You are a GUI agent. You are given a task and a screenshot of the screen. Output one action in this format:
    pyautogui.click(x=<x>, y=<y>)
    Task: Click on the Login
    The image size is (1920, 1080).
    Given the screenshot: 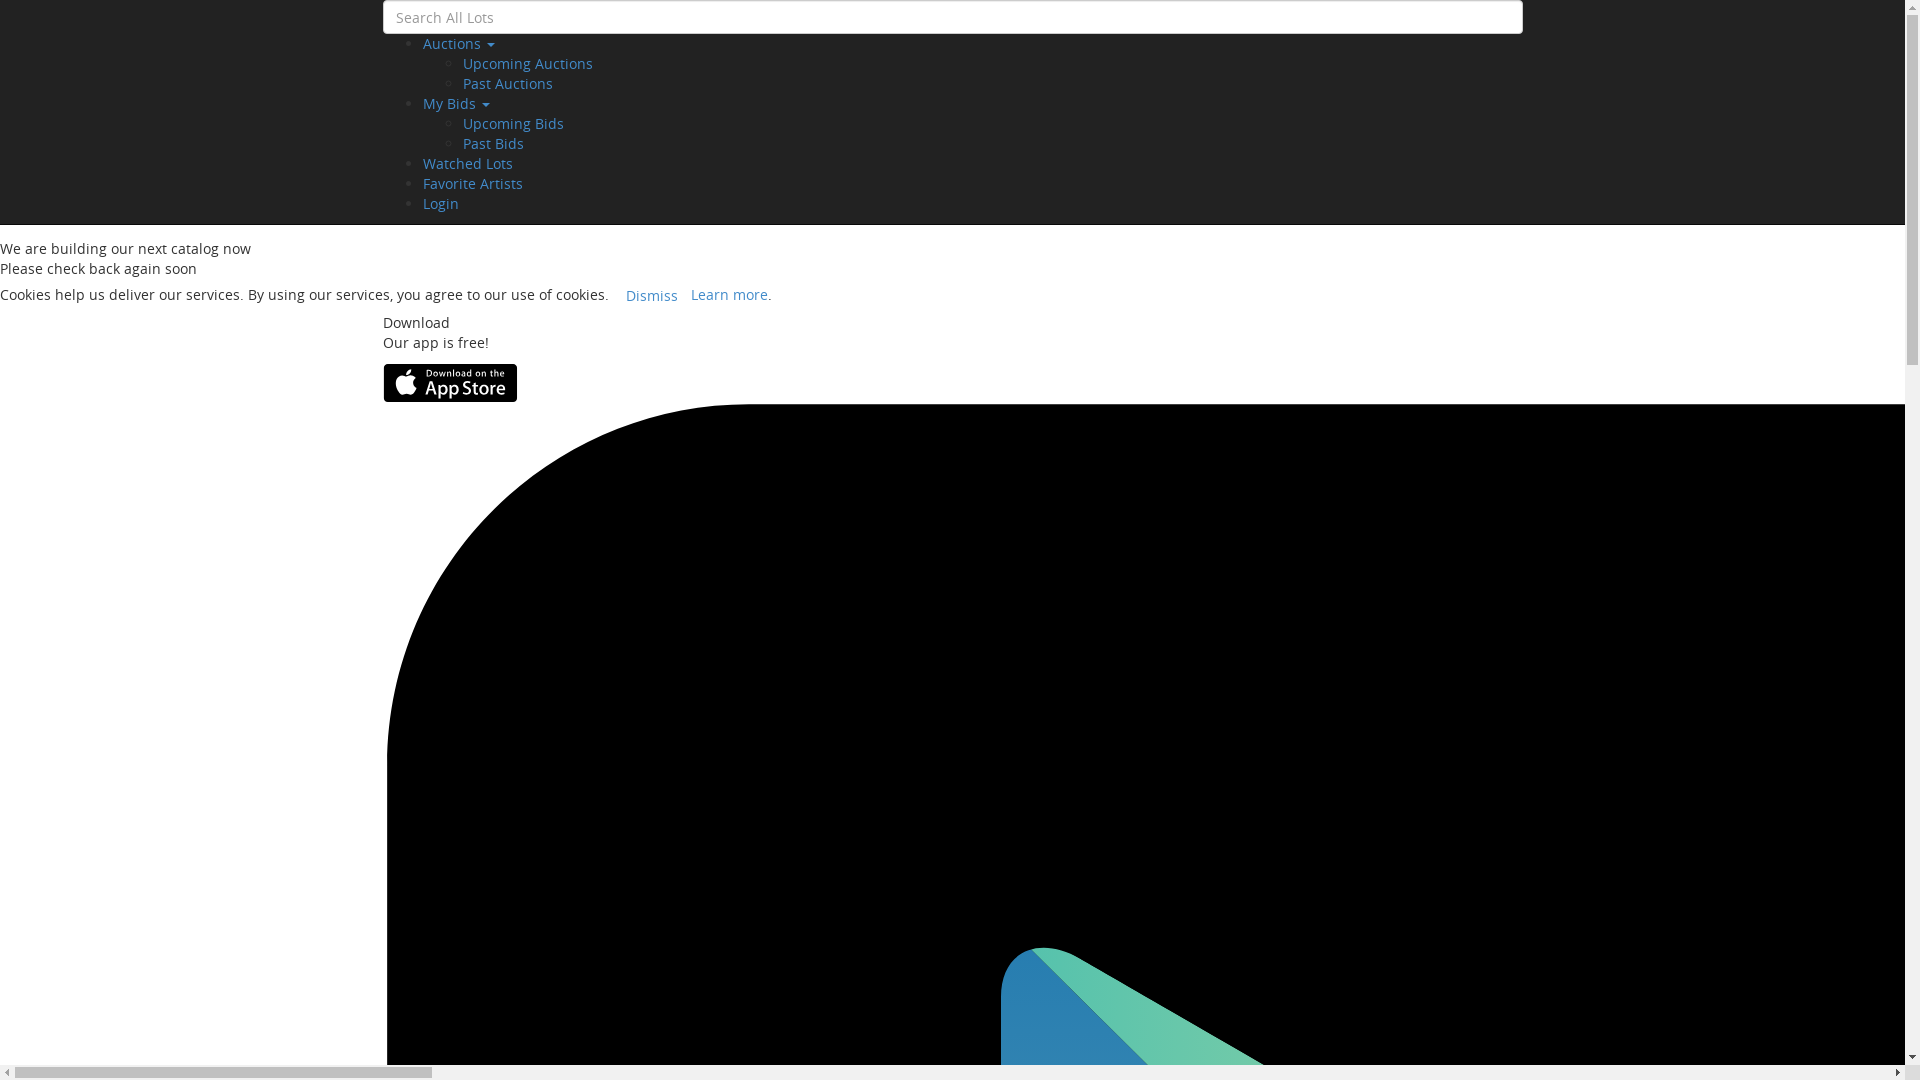 What is the action you would take?
    pyautogui.click(x=440, y=204)
    